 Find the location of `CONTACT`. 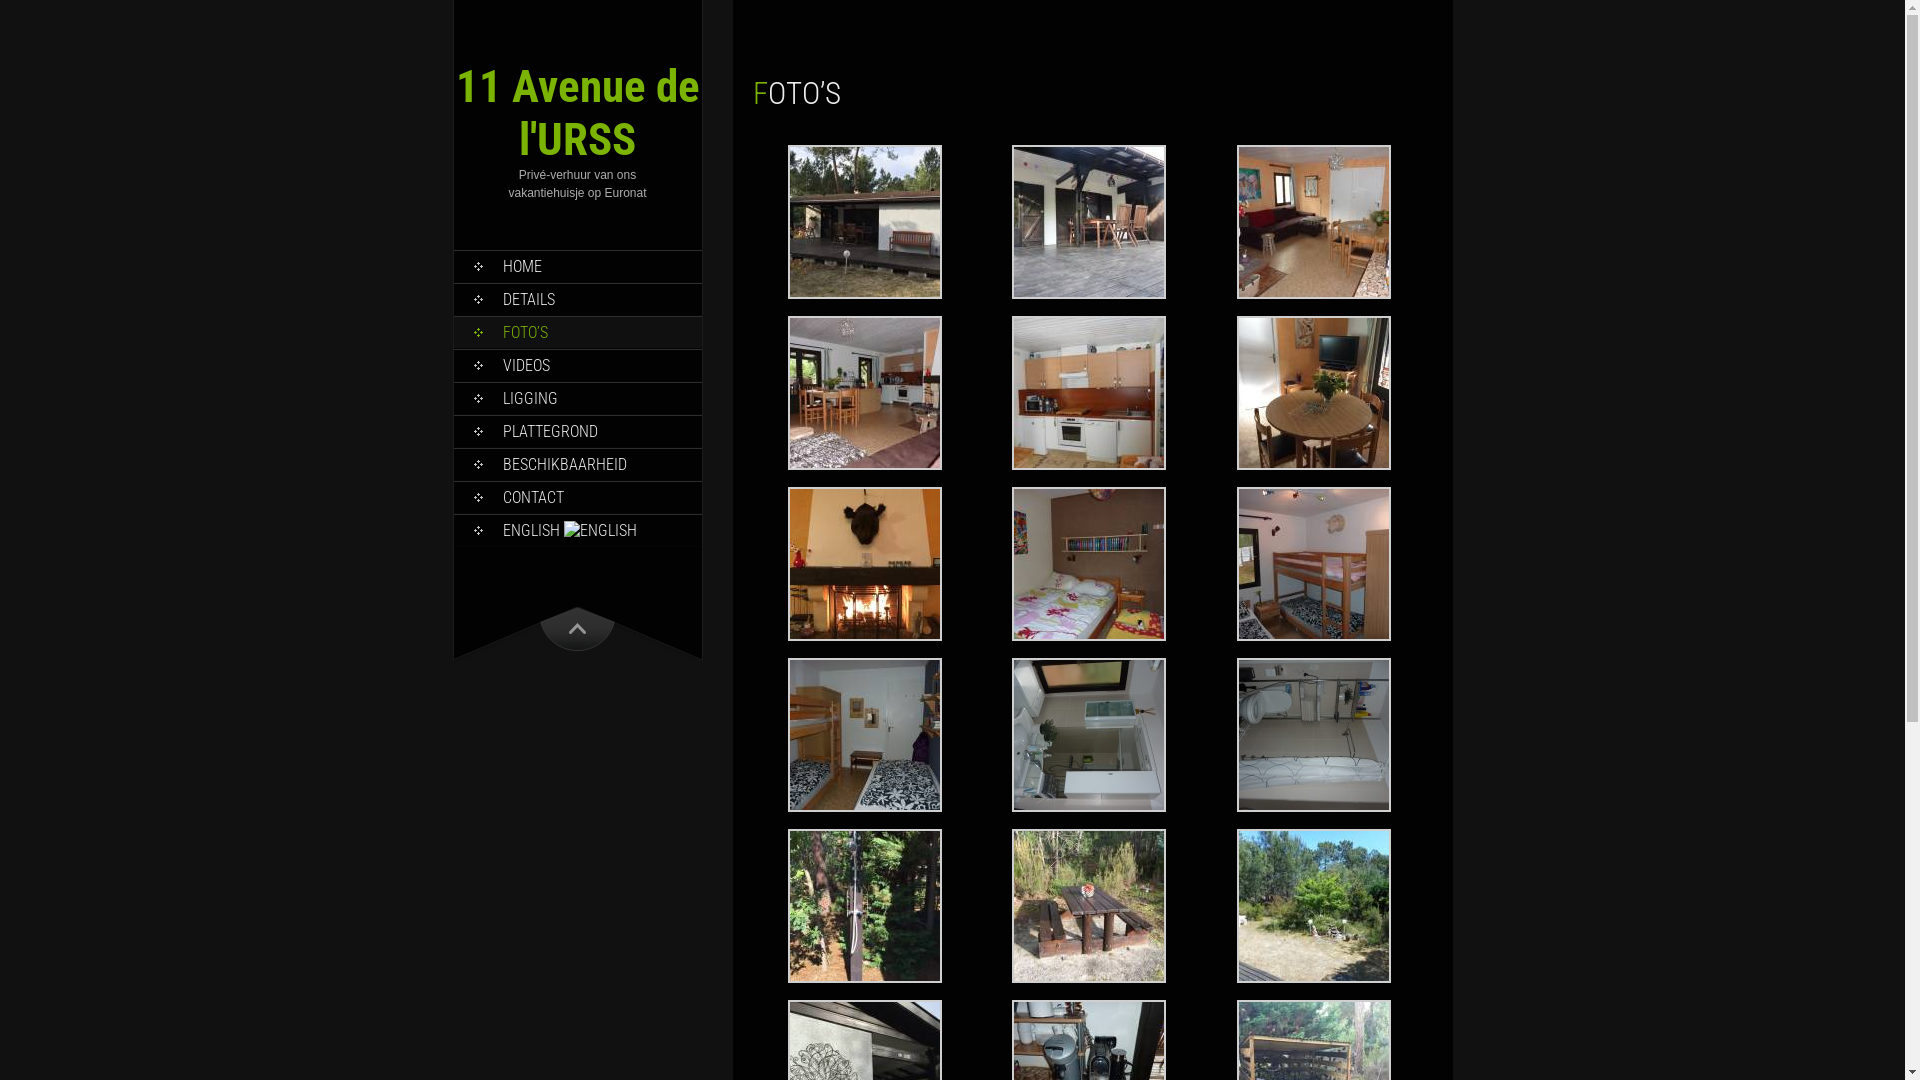

CONTACT is located at coordinates (578, 498).